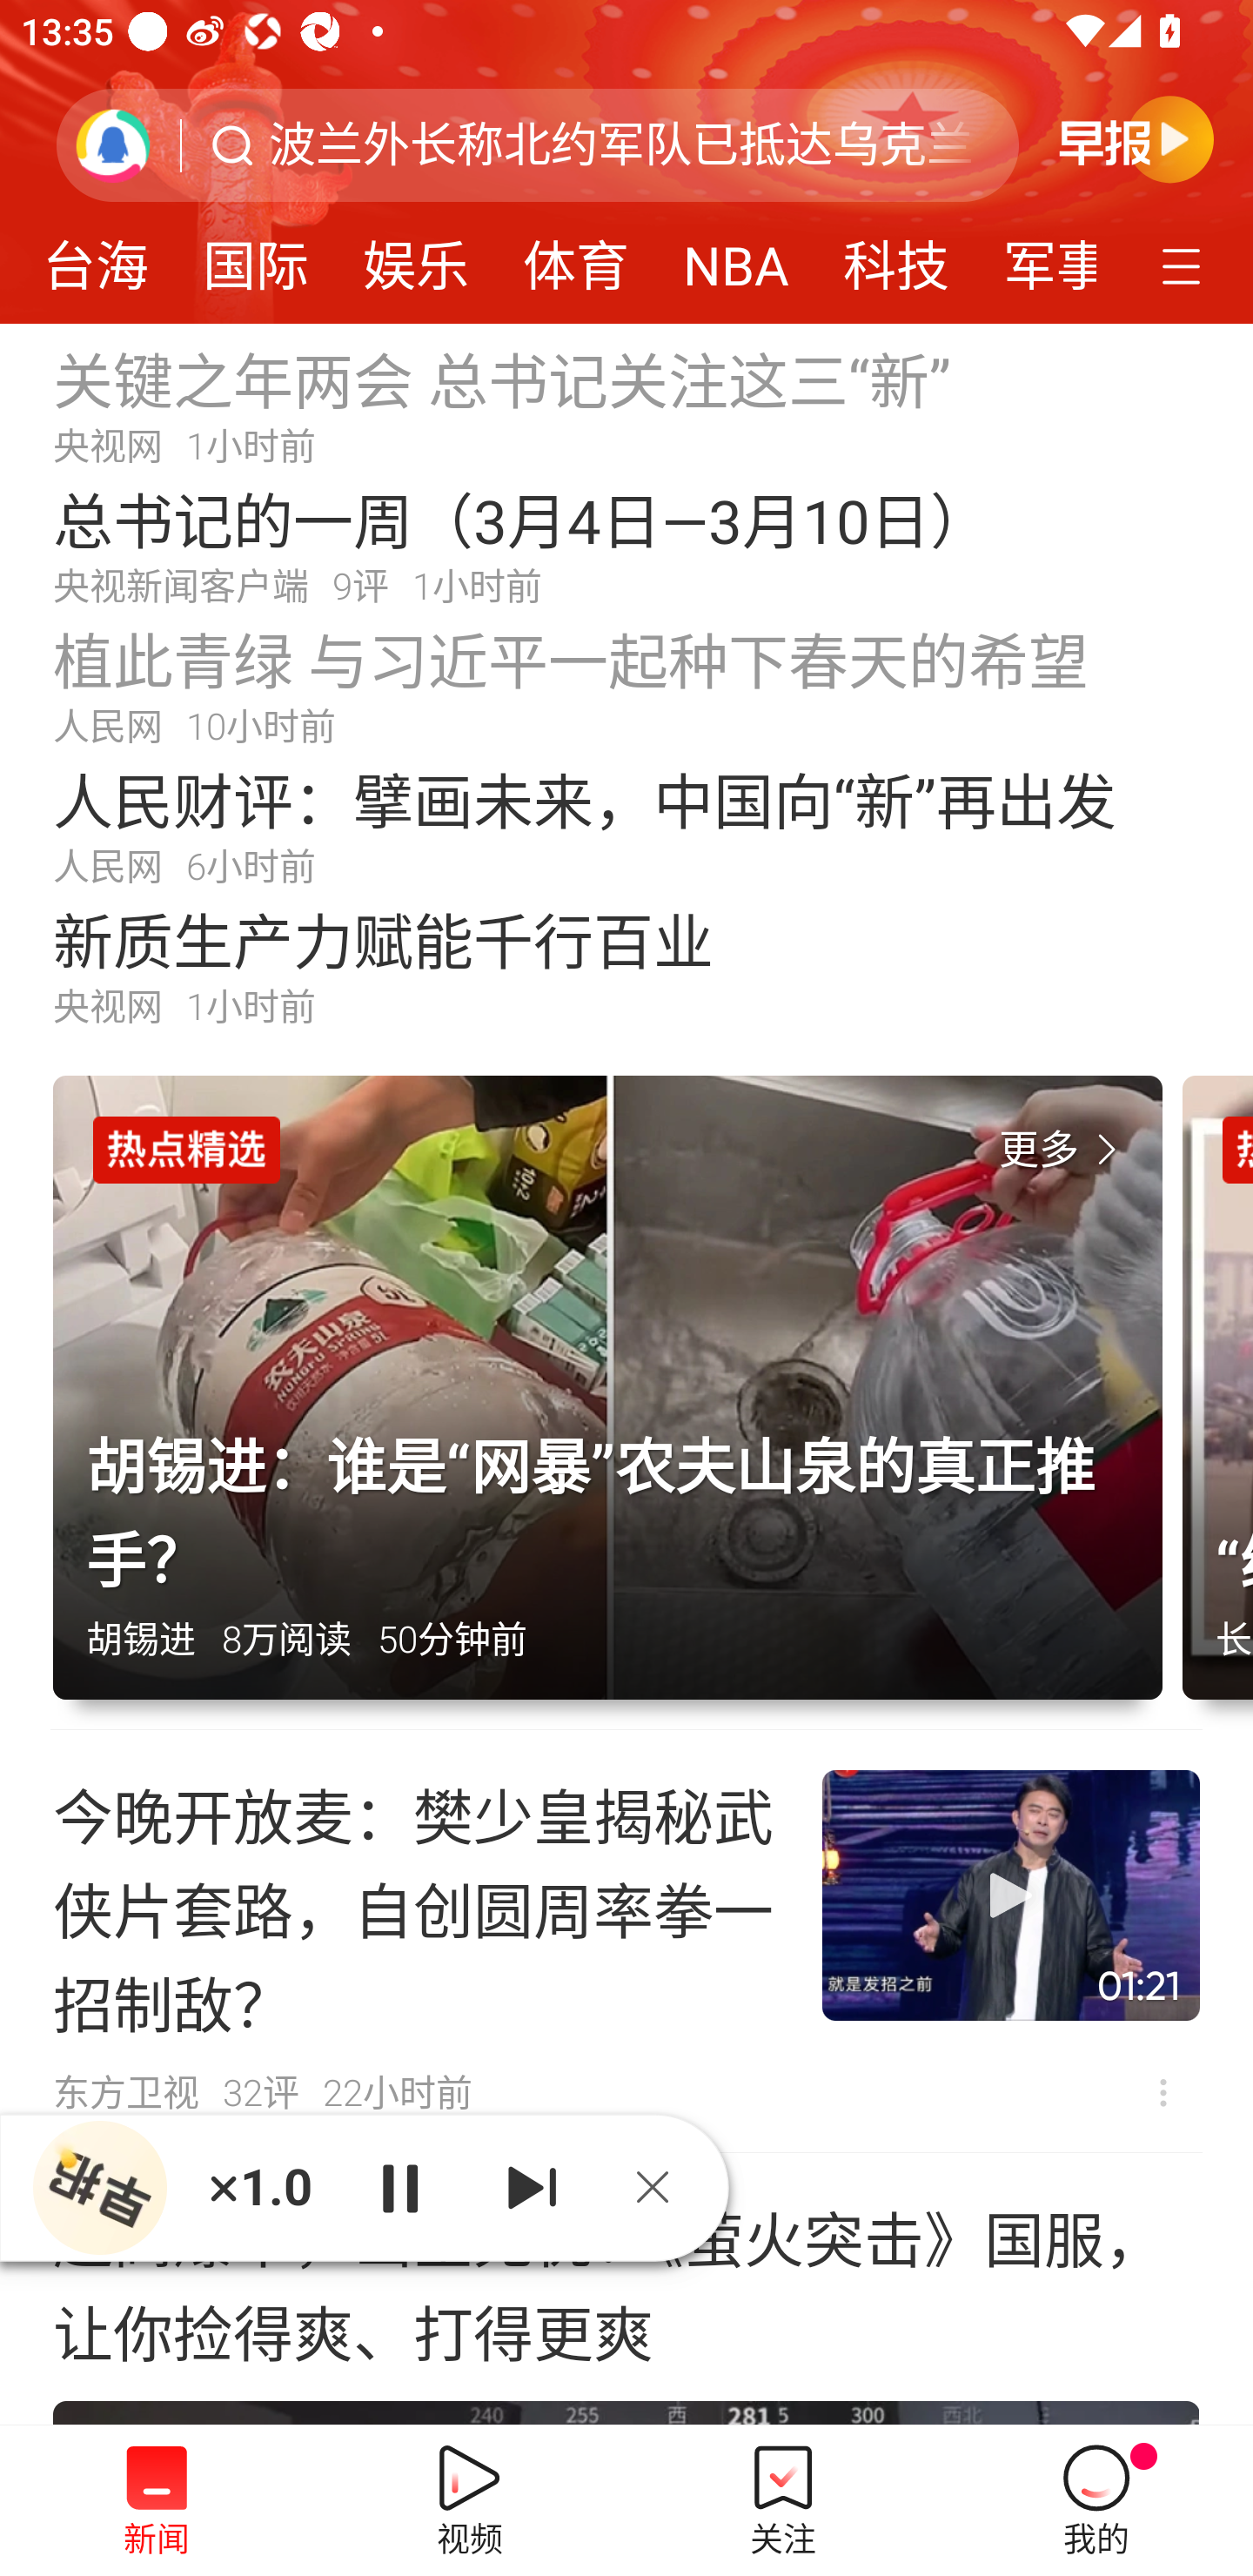  Describe the element at coordinates (626, 966) in the screenshot. I see `新质生产力赋能千行百业 央视网 1小时前` at that location.